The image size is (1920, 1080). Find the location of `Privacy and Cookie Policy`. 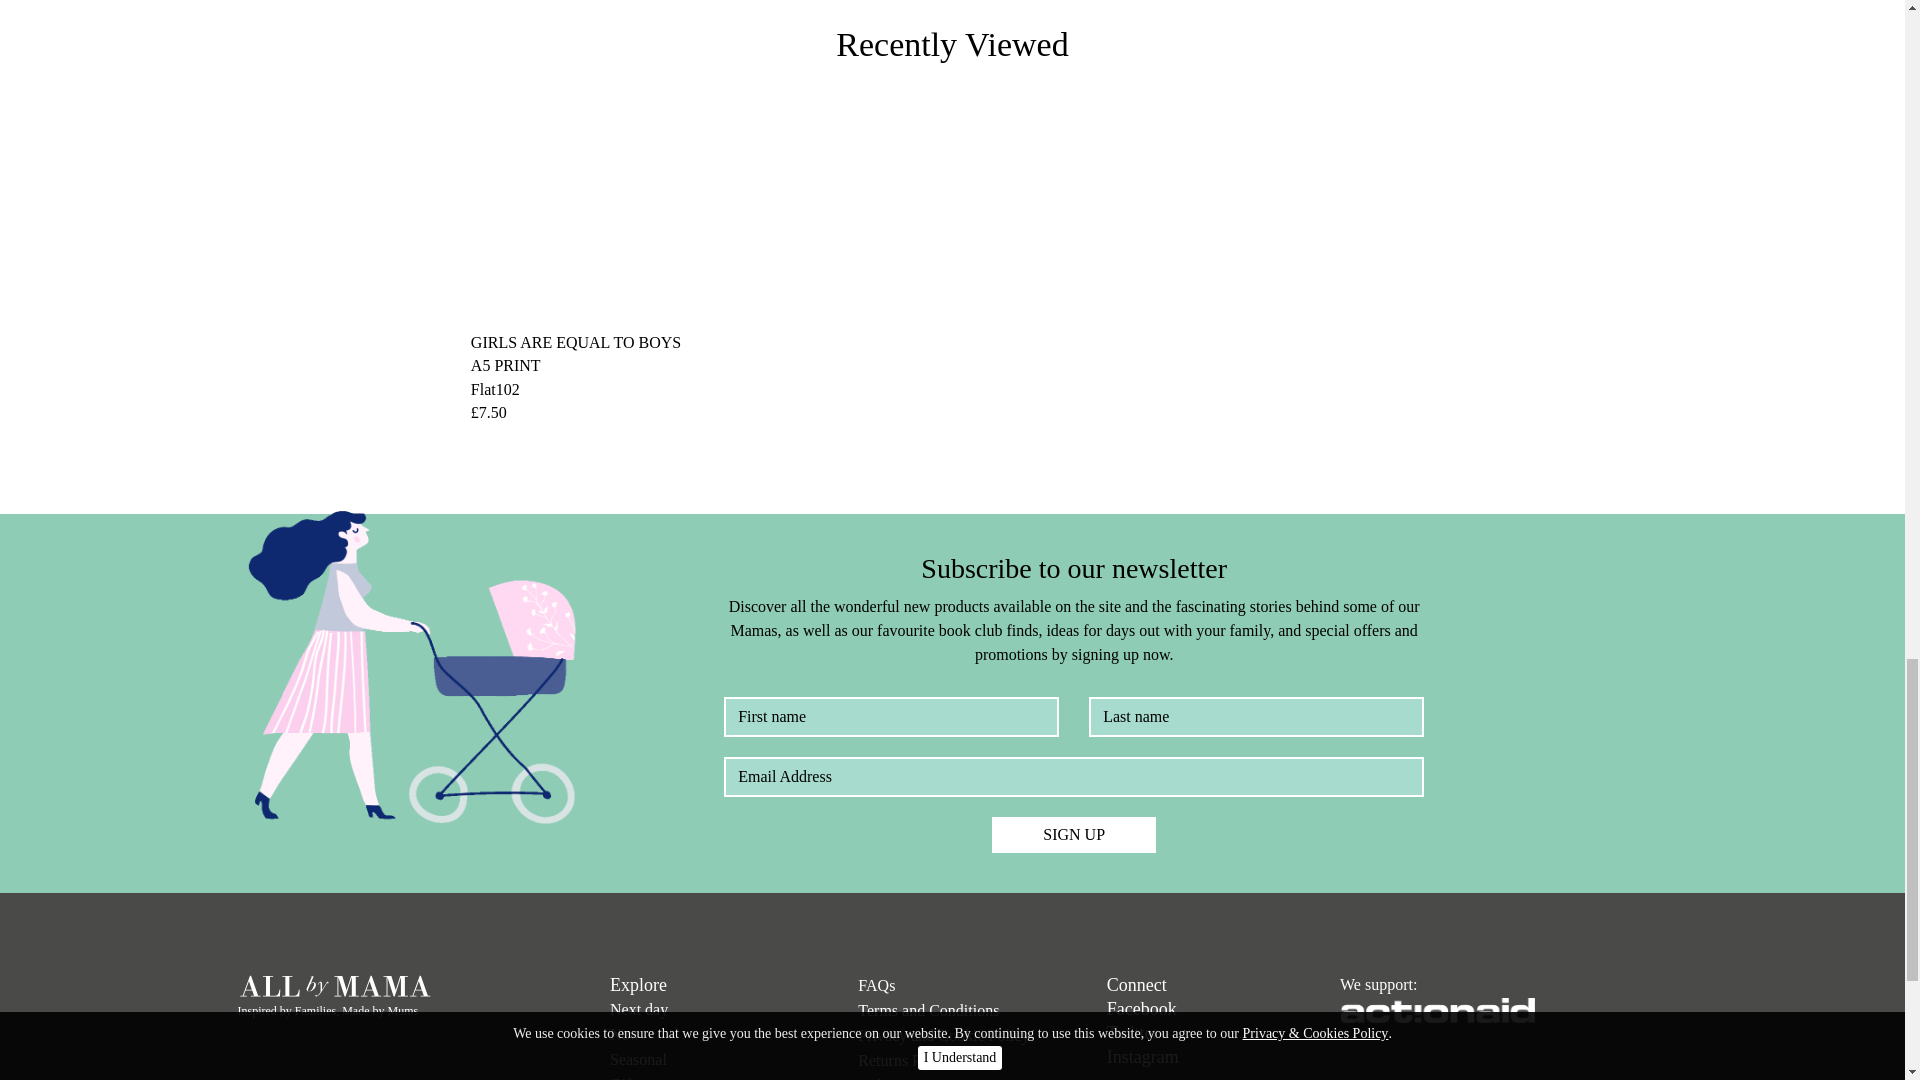

Privacy and Cookie Policy is located at coordinates (944, 1036).